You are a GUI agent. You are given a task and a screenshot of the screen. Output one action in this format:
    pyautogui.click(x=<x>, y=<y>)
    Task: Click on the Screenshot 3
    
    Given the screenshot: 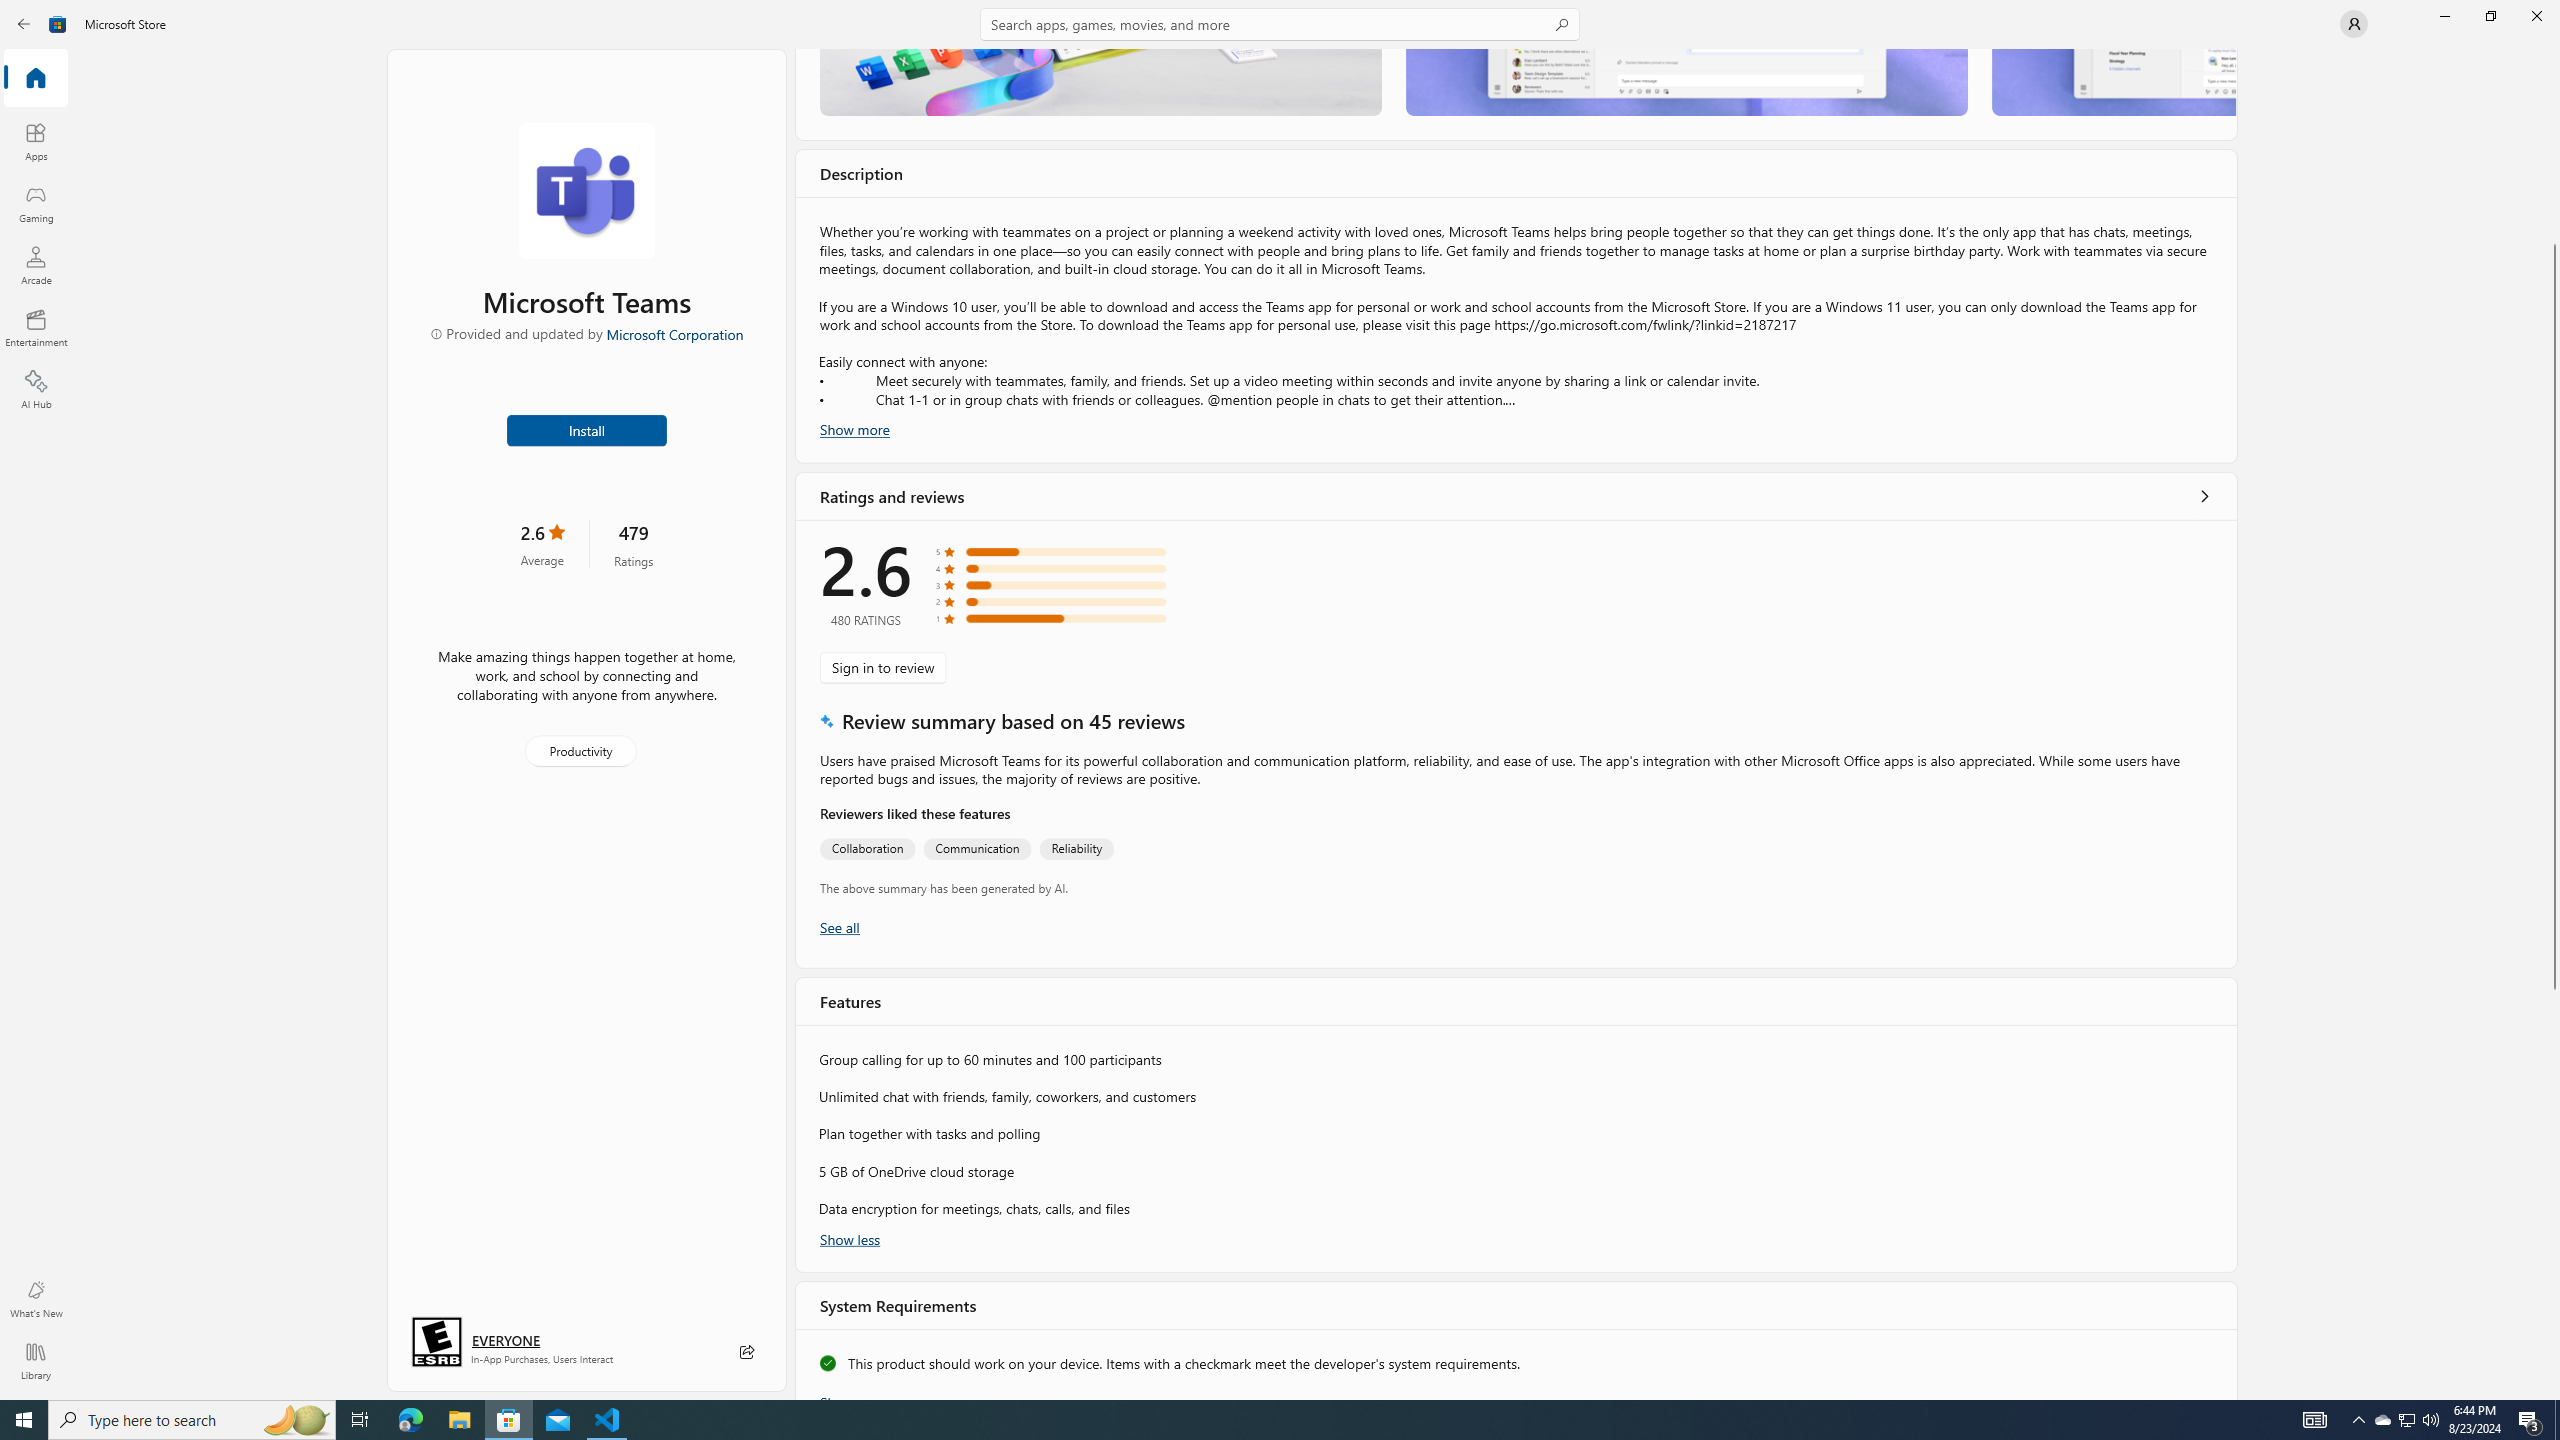 What is the action you would take?
    pyautogui.click(x=2112, y=82)
    